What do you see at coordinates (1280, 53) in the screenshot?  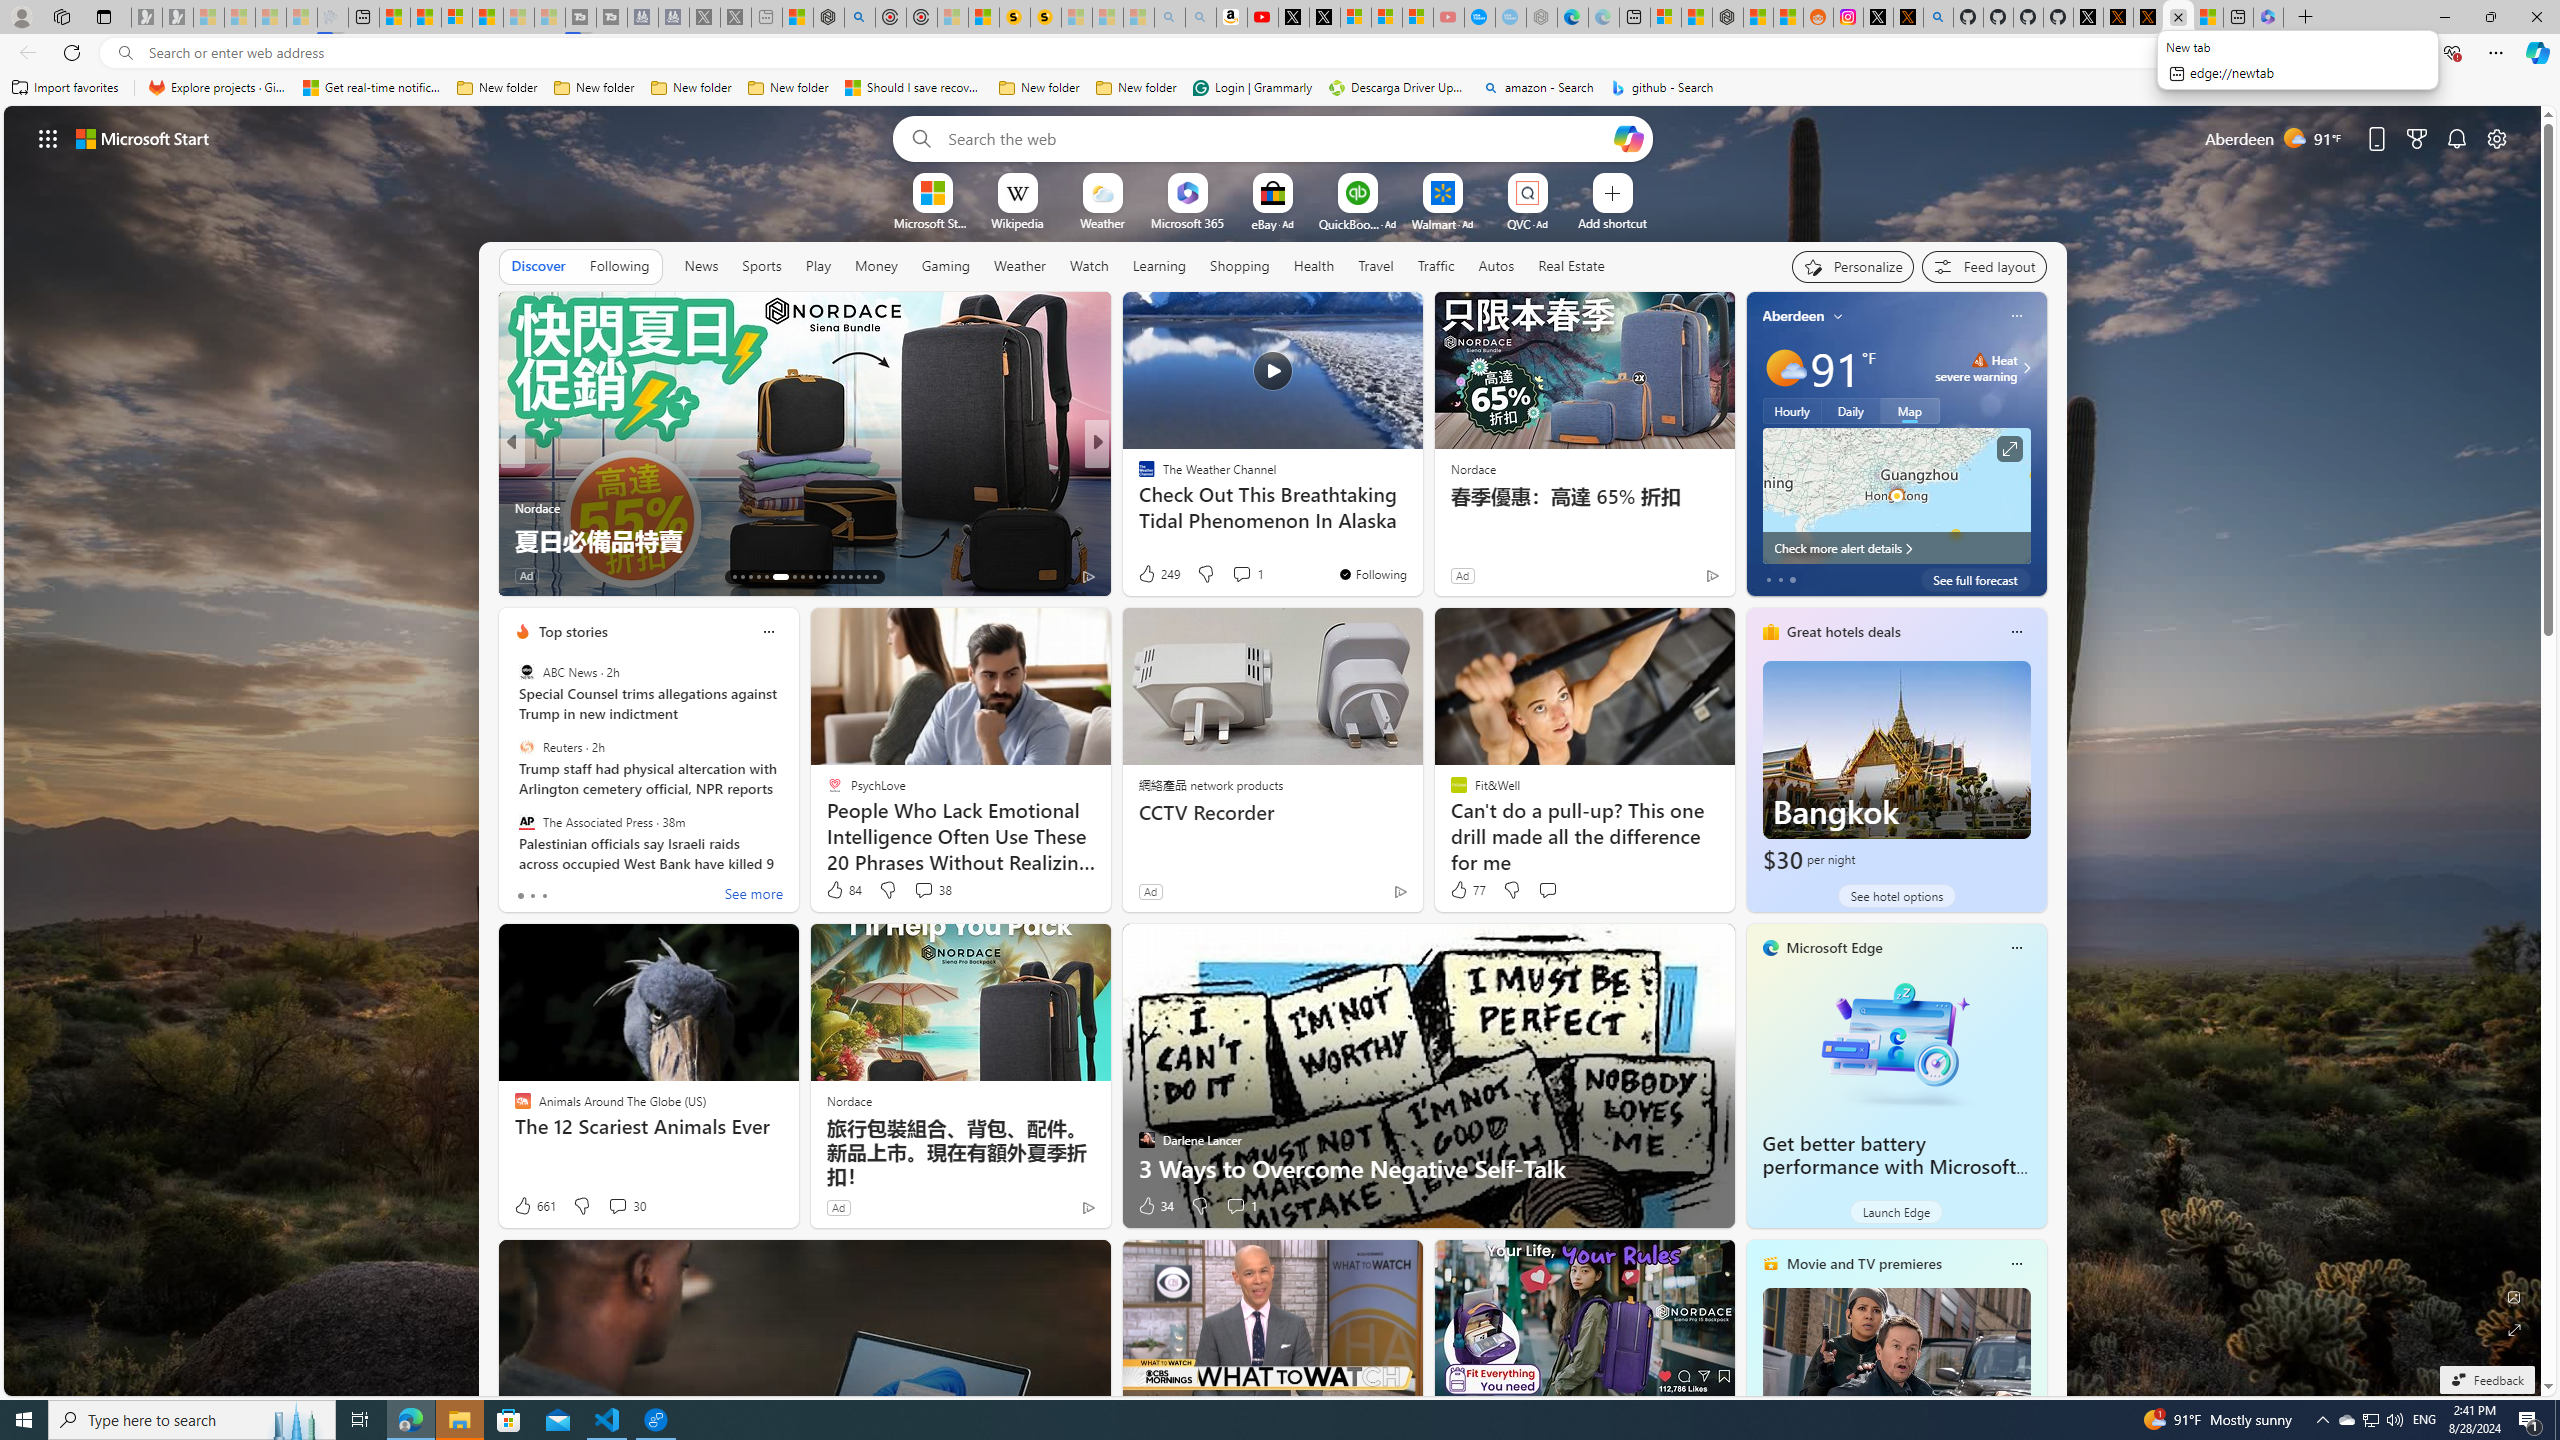 I see `App bar` at bounding box center [1280, 53].